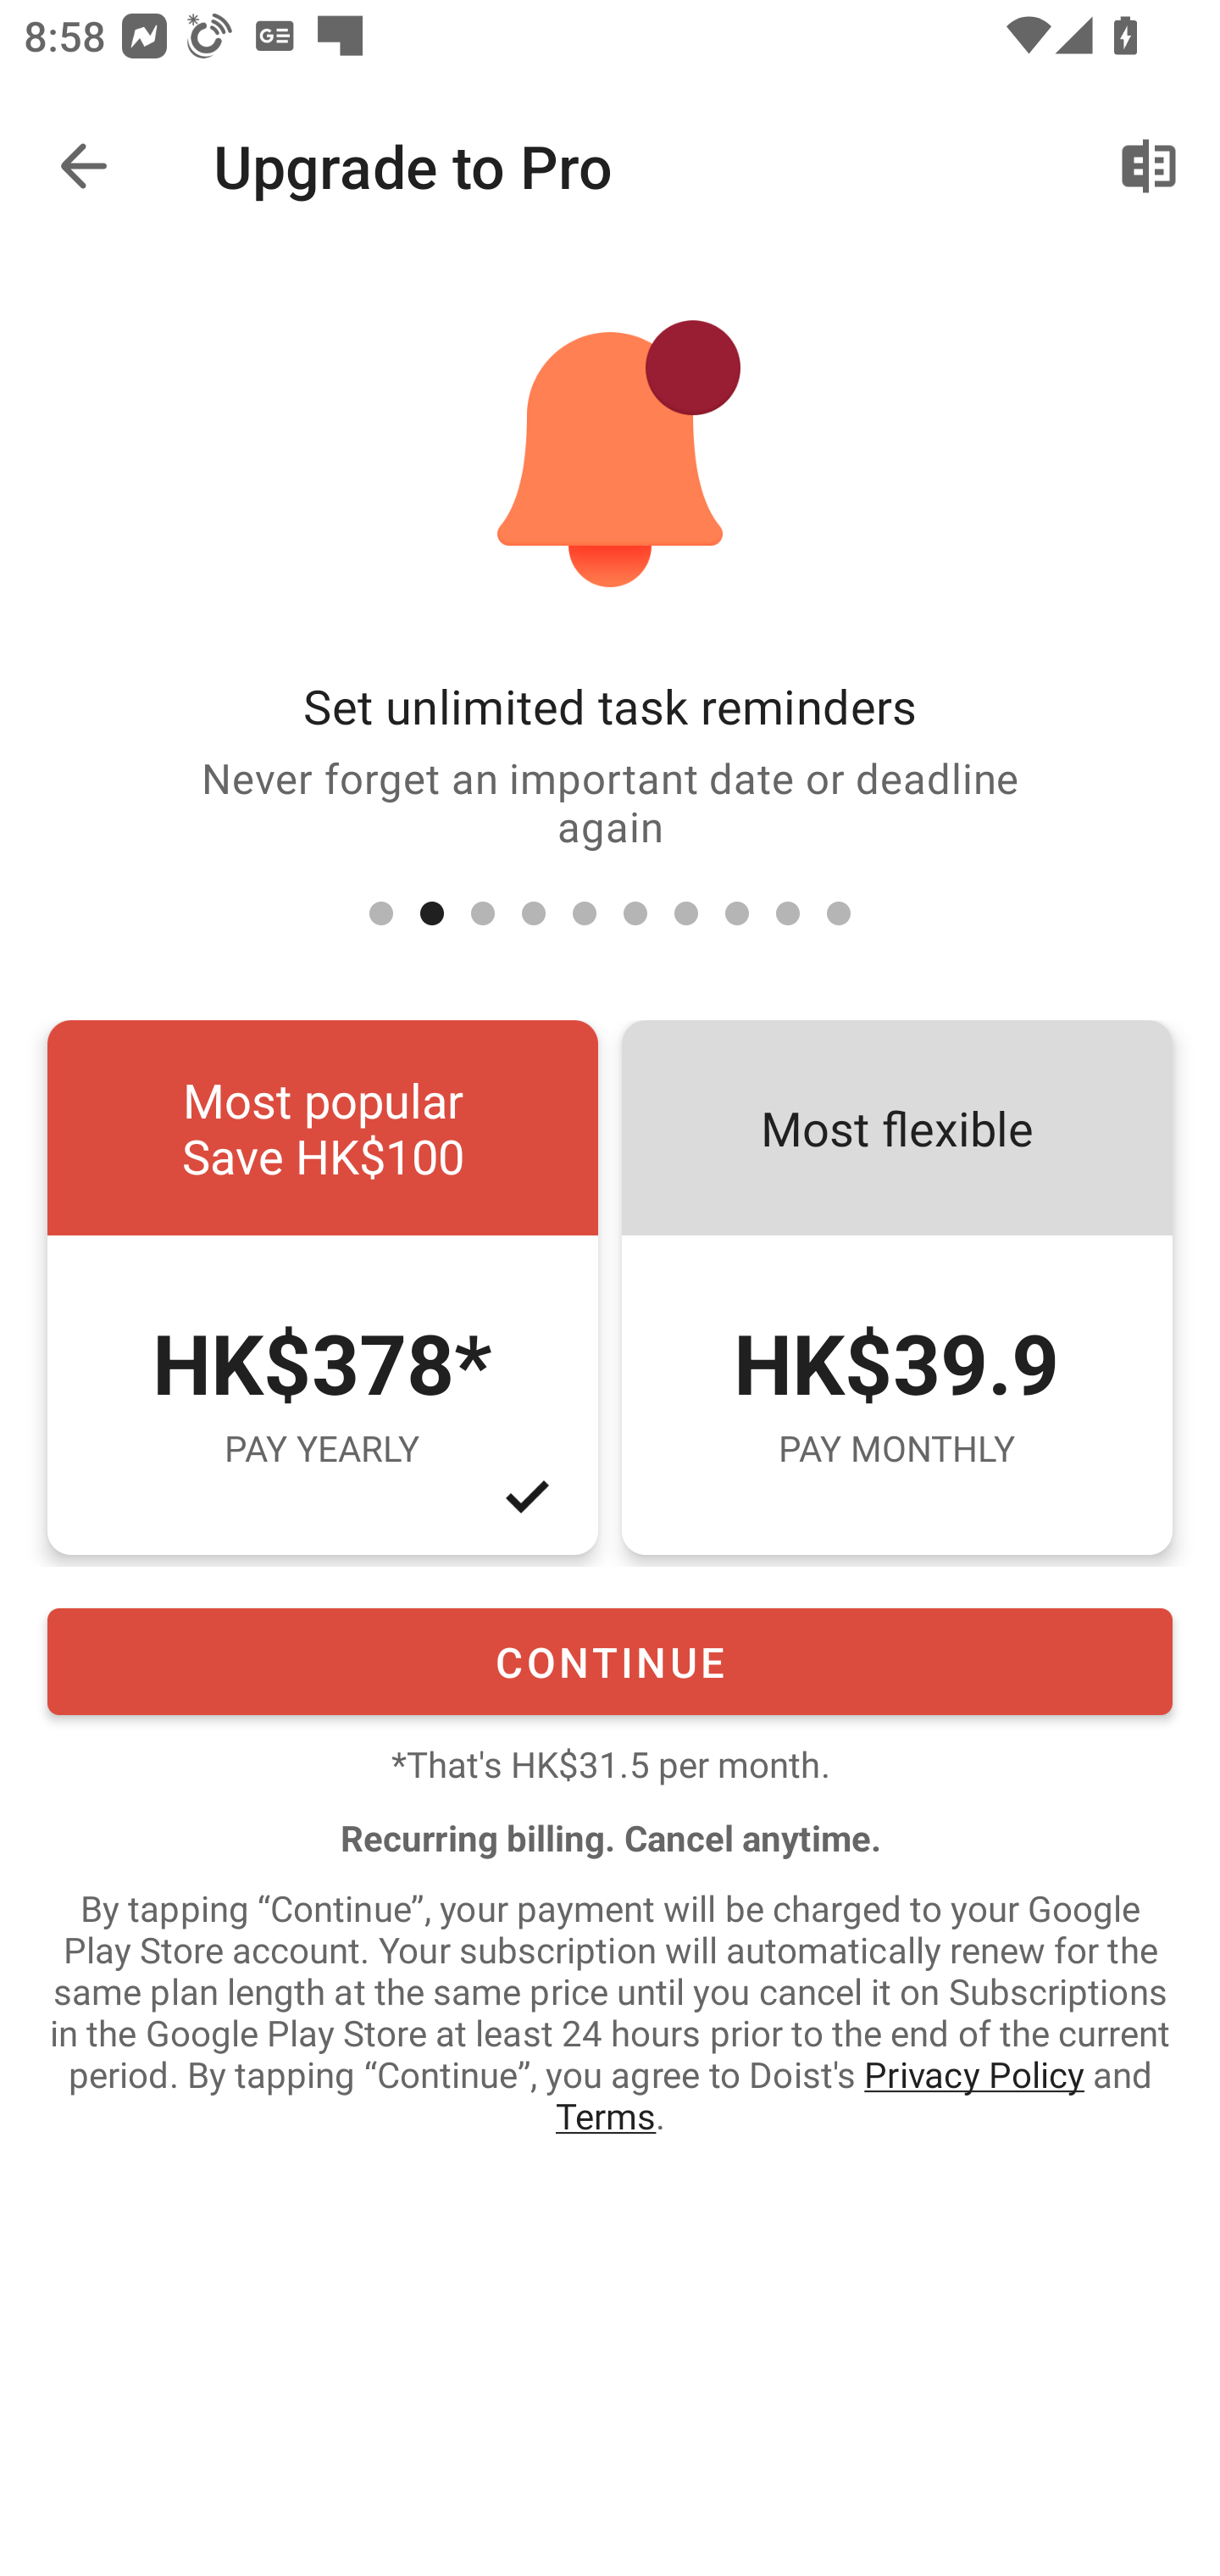  Describe the element at coordinates (1149, 166) in the screenshot. I see `Side by side comparison` at that location.